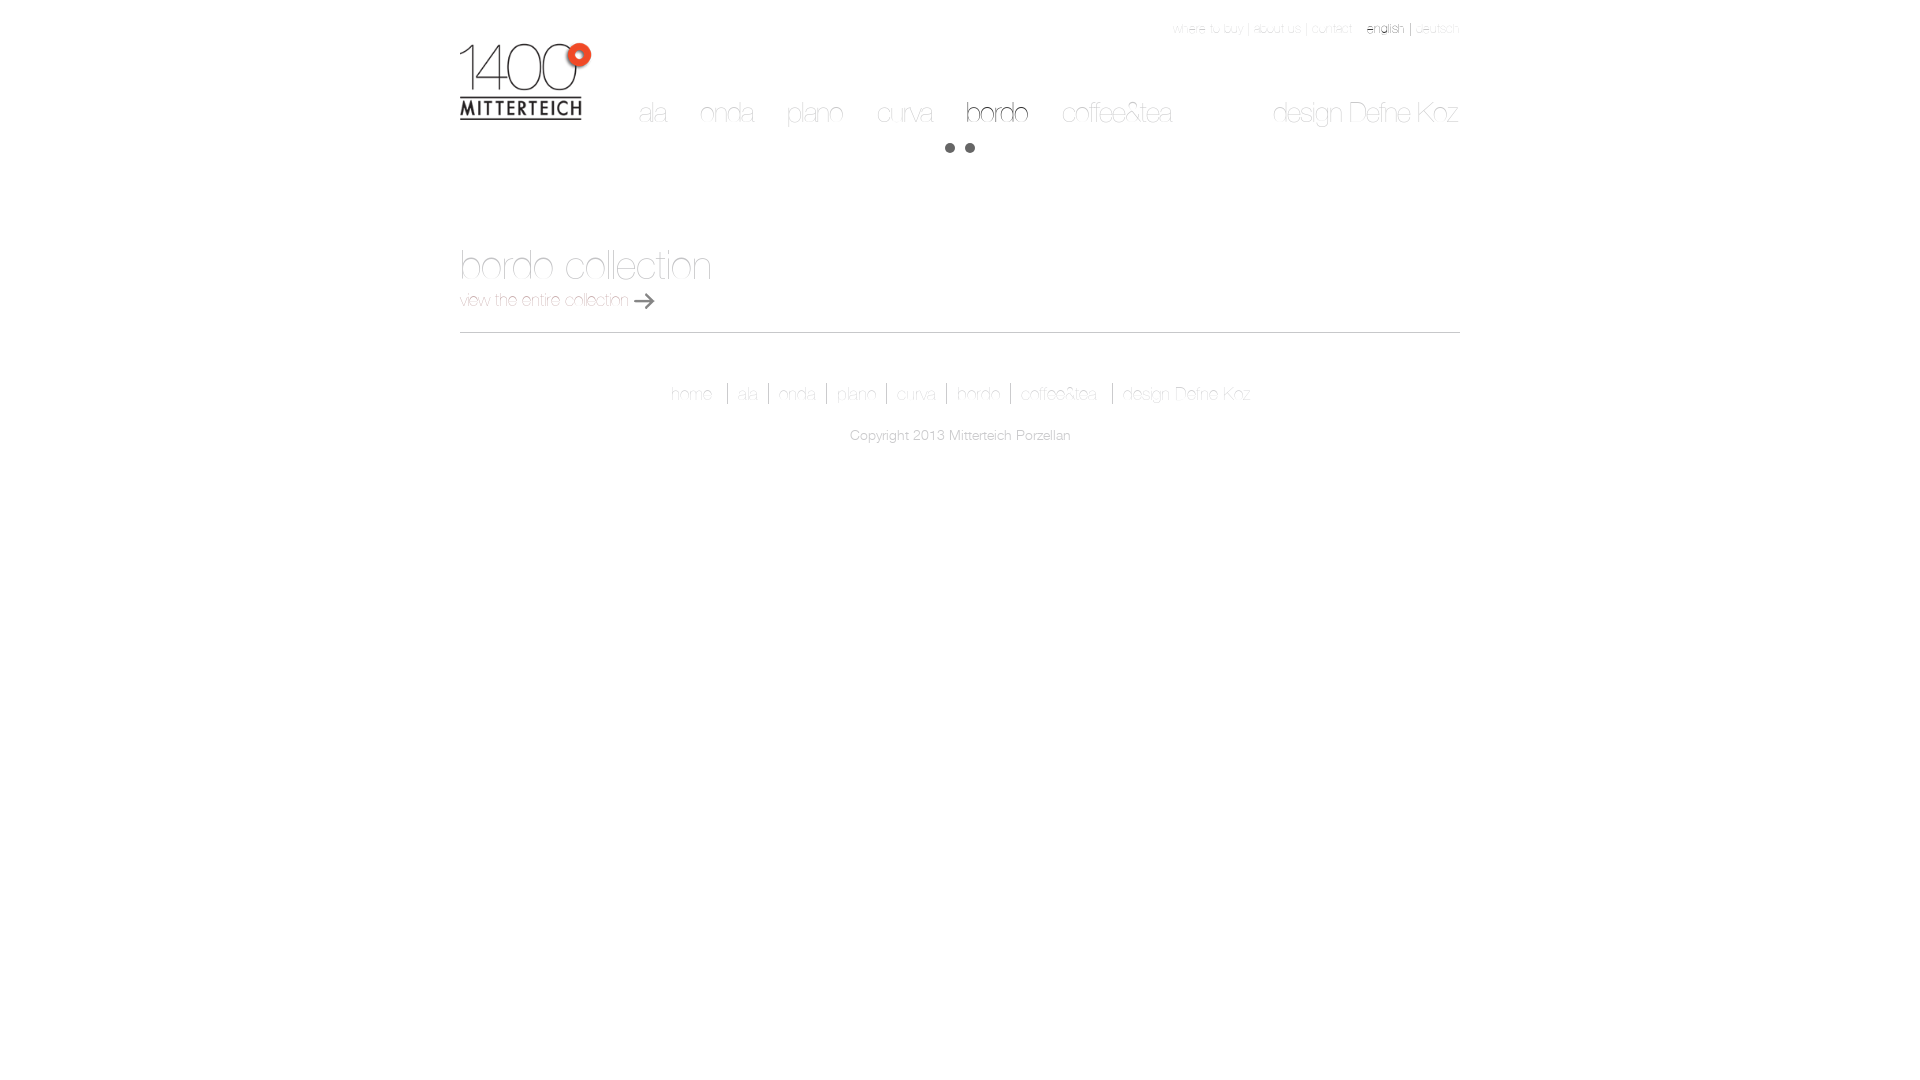 Image resolution: width=1920 pixels, height=1080 pixels. I want to click on curva, so click(916, 394).